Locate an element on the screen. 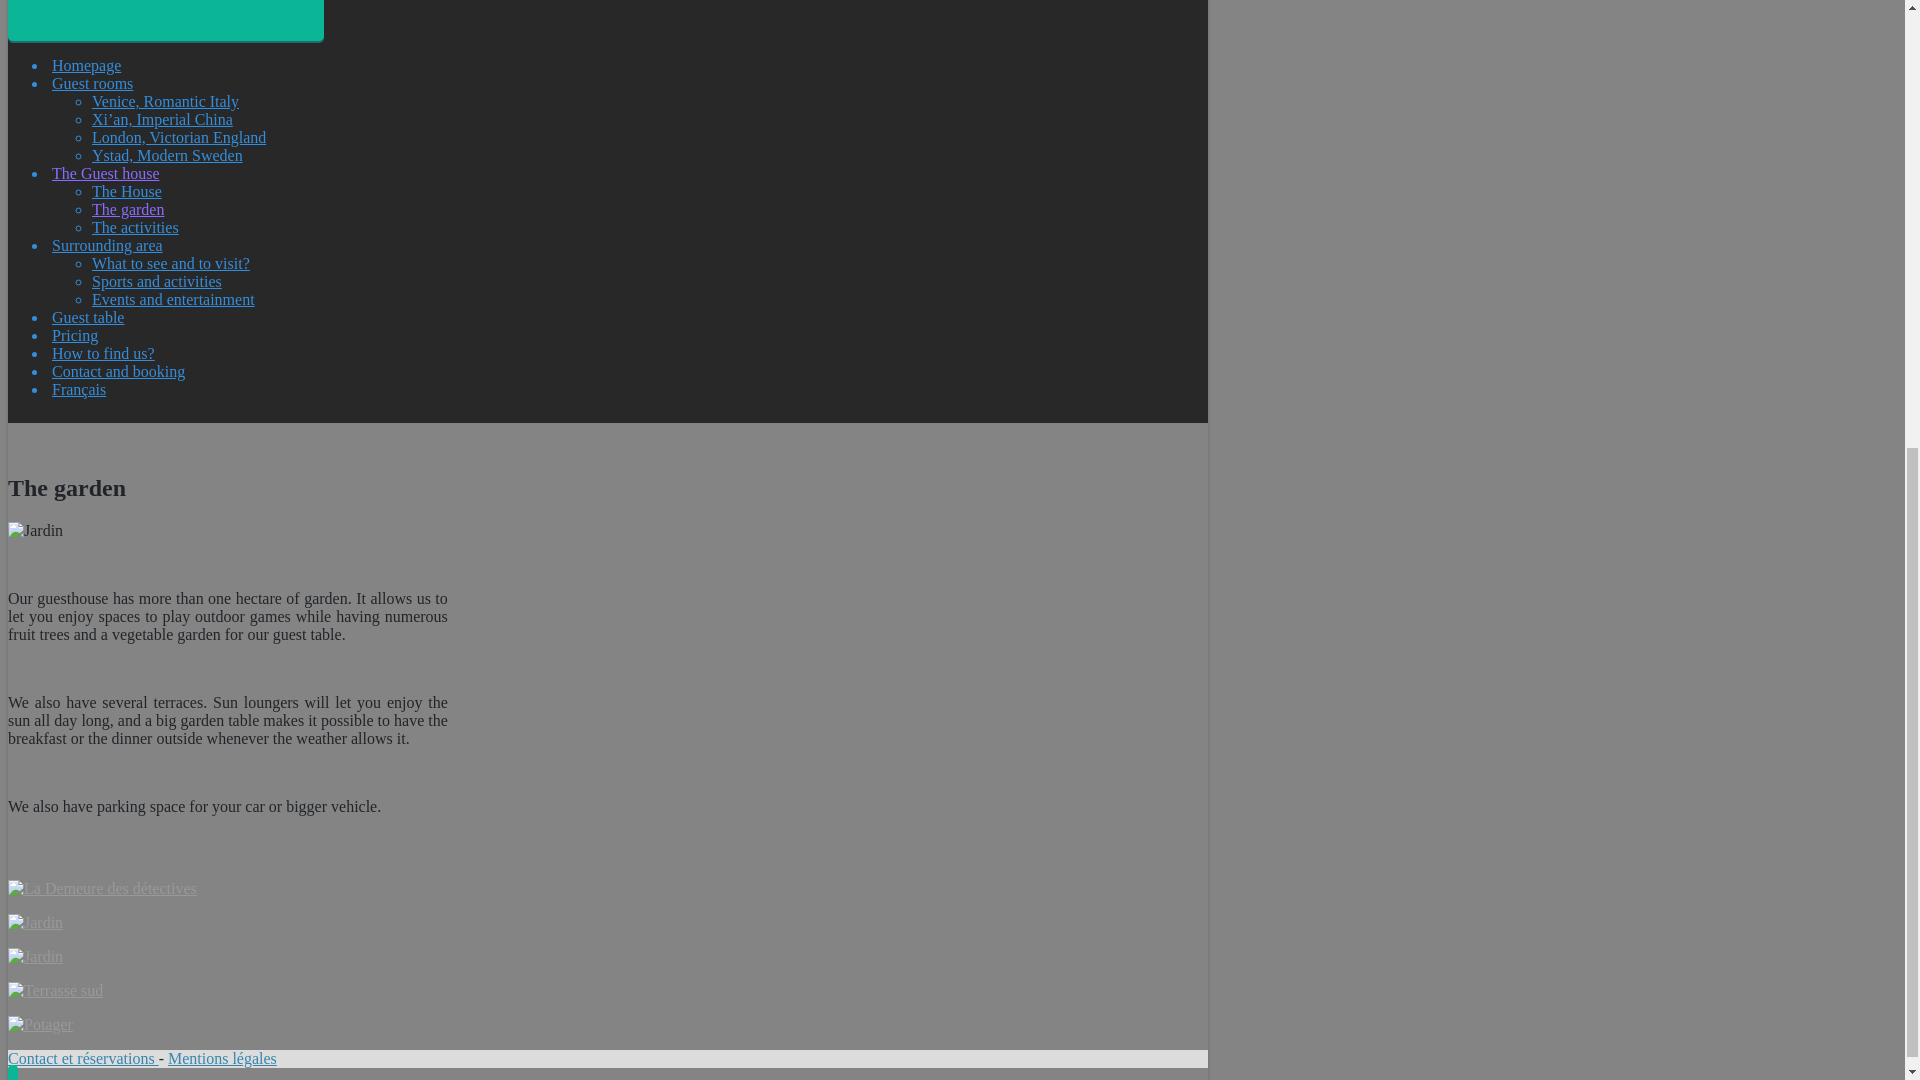 This screenshot has height=1080, width=1920. Surrounding area is located at coordinates (107, 244).